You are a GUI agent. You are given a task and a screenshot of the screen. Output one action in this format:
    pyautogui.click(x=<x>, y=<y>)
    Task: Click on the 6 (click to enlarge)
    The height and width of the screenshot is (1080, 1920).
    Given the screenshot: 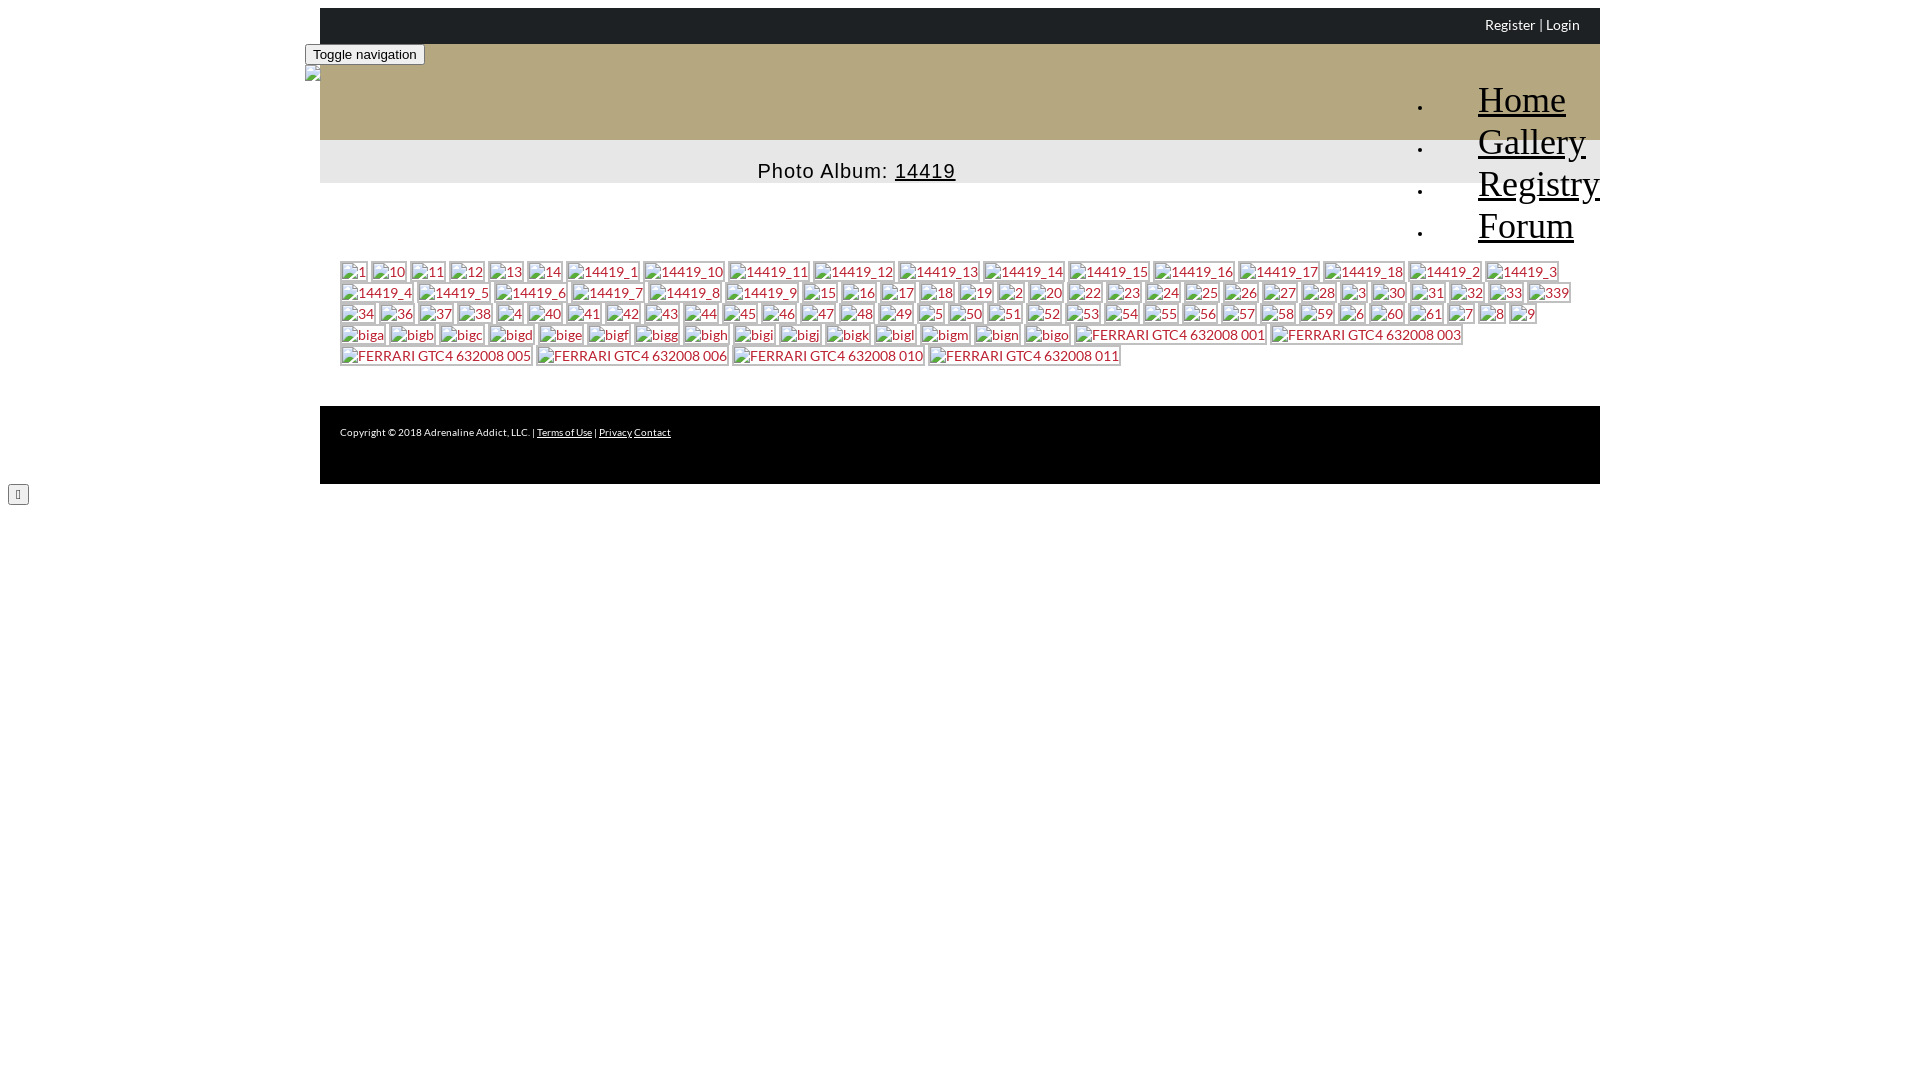 What is the action you would take?
    pyautogui.click(x=1352, y=314)
    